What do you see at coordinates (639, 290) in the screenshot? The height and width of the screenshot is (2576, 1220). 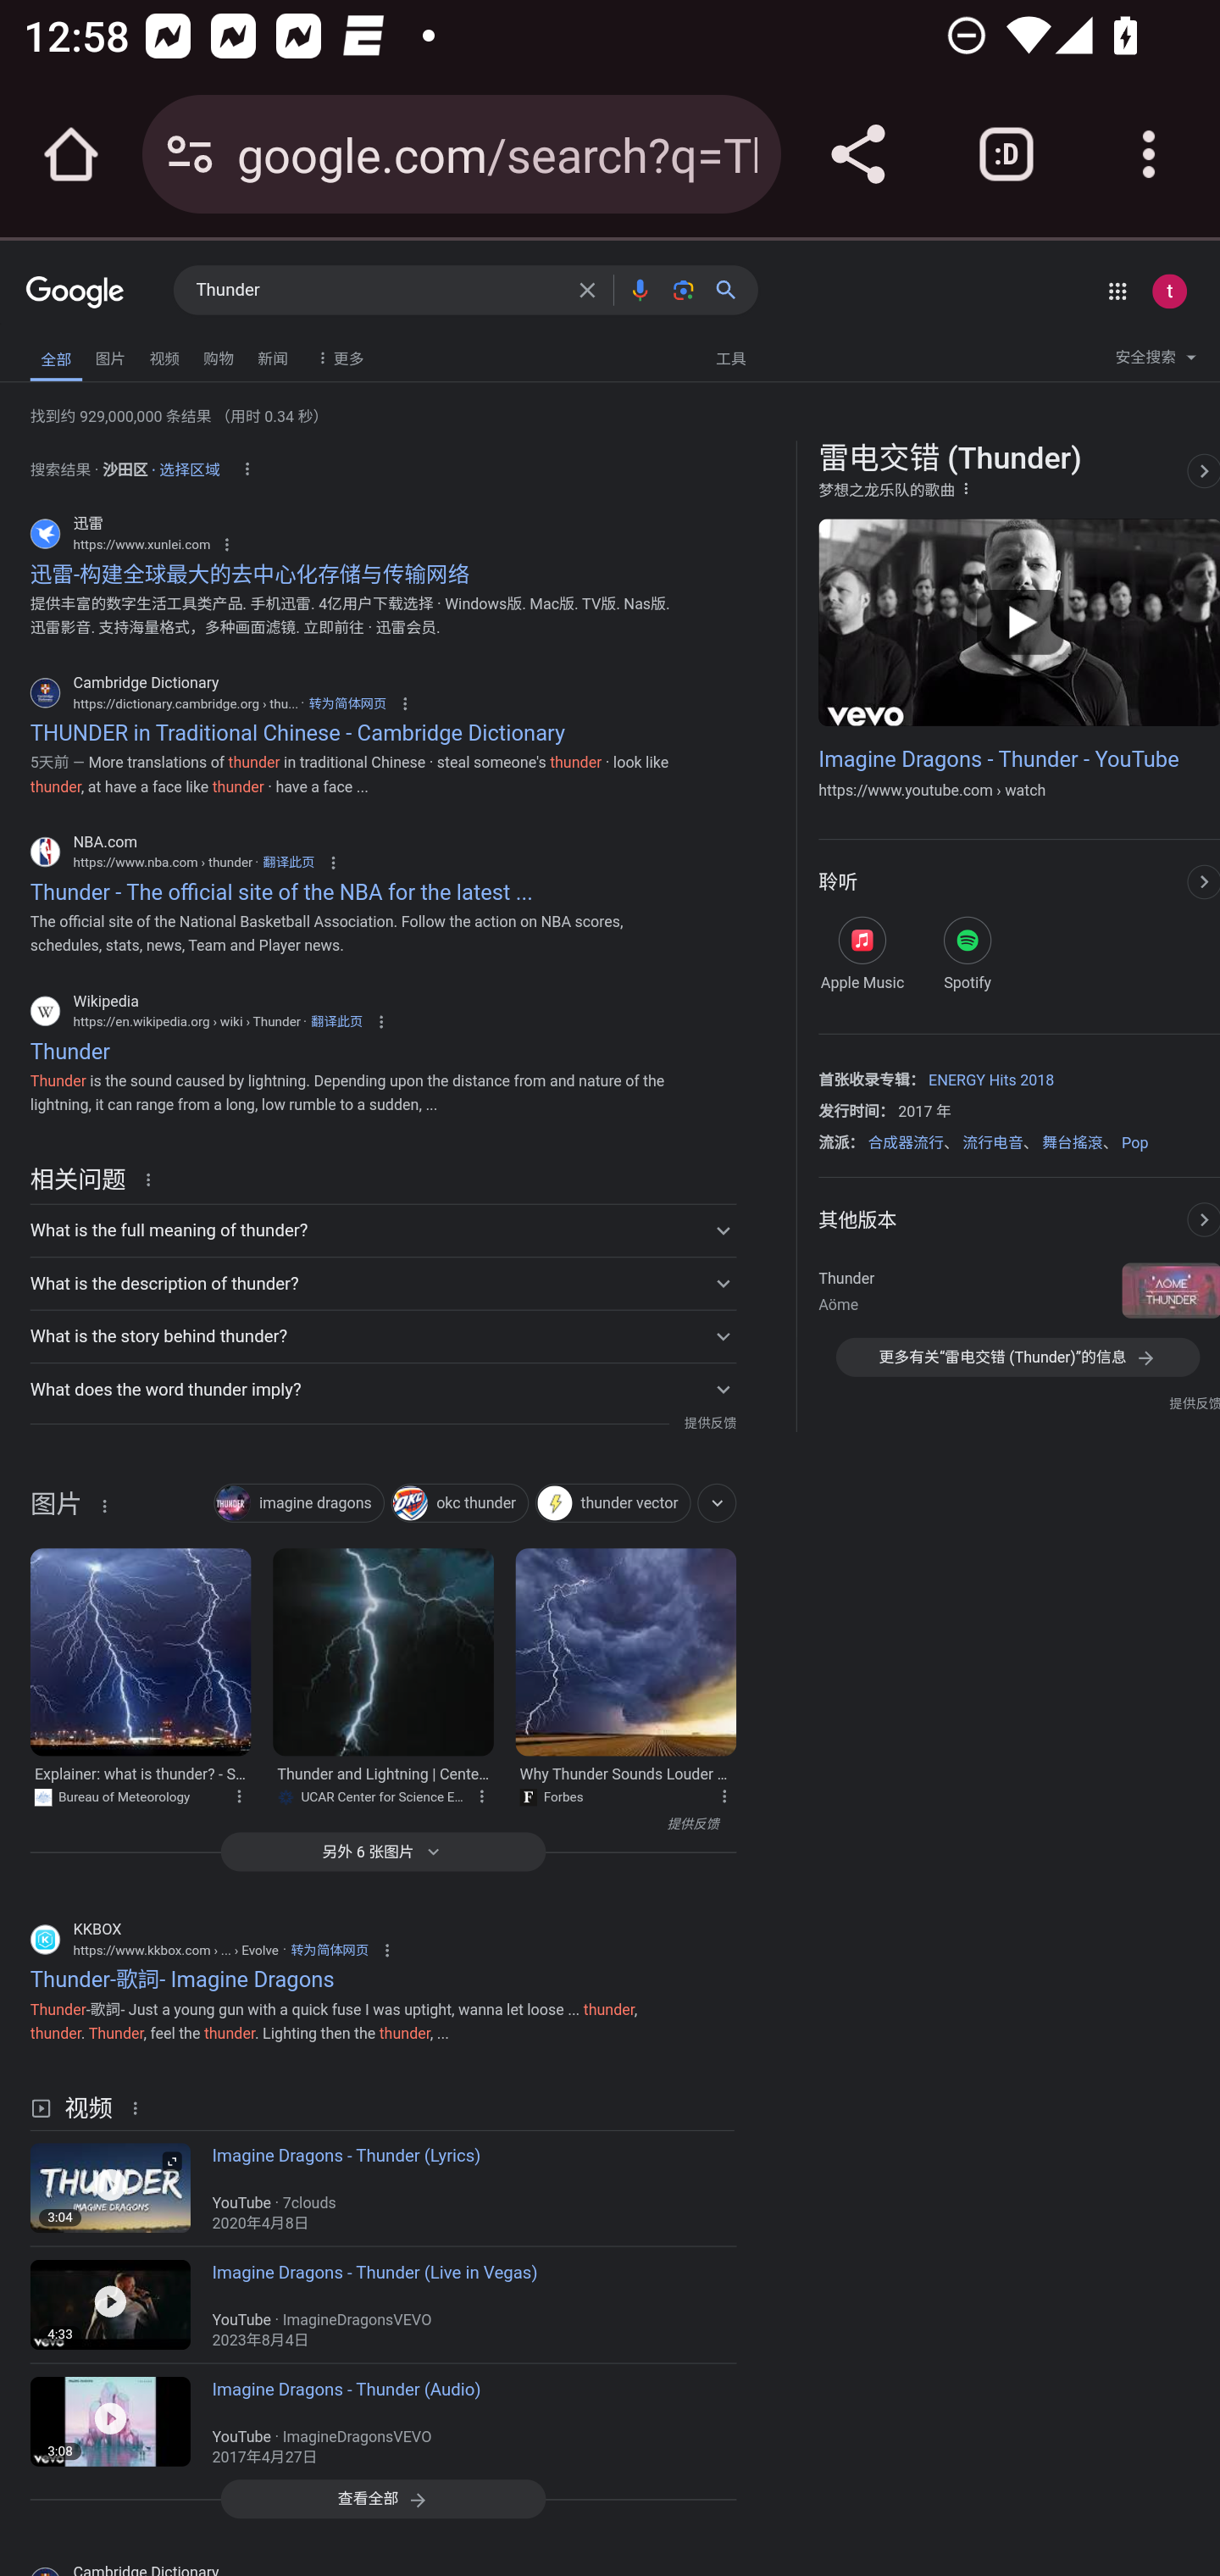 I see `按语音搜索` at bounding box center [639, 290].